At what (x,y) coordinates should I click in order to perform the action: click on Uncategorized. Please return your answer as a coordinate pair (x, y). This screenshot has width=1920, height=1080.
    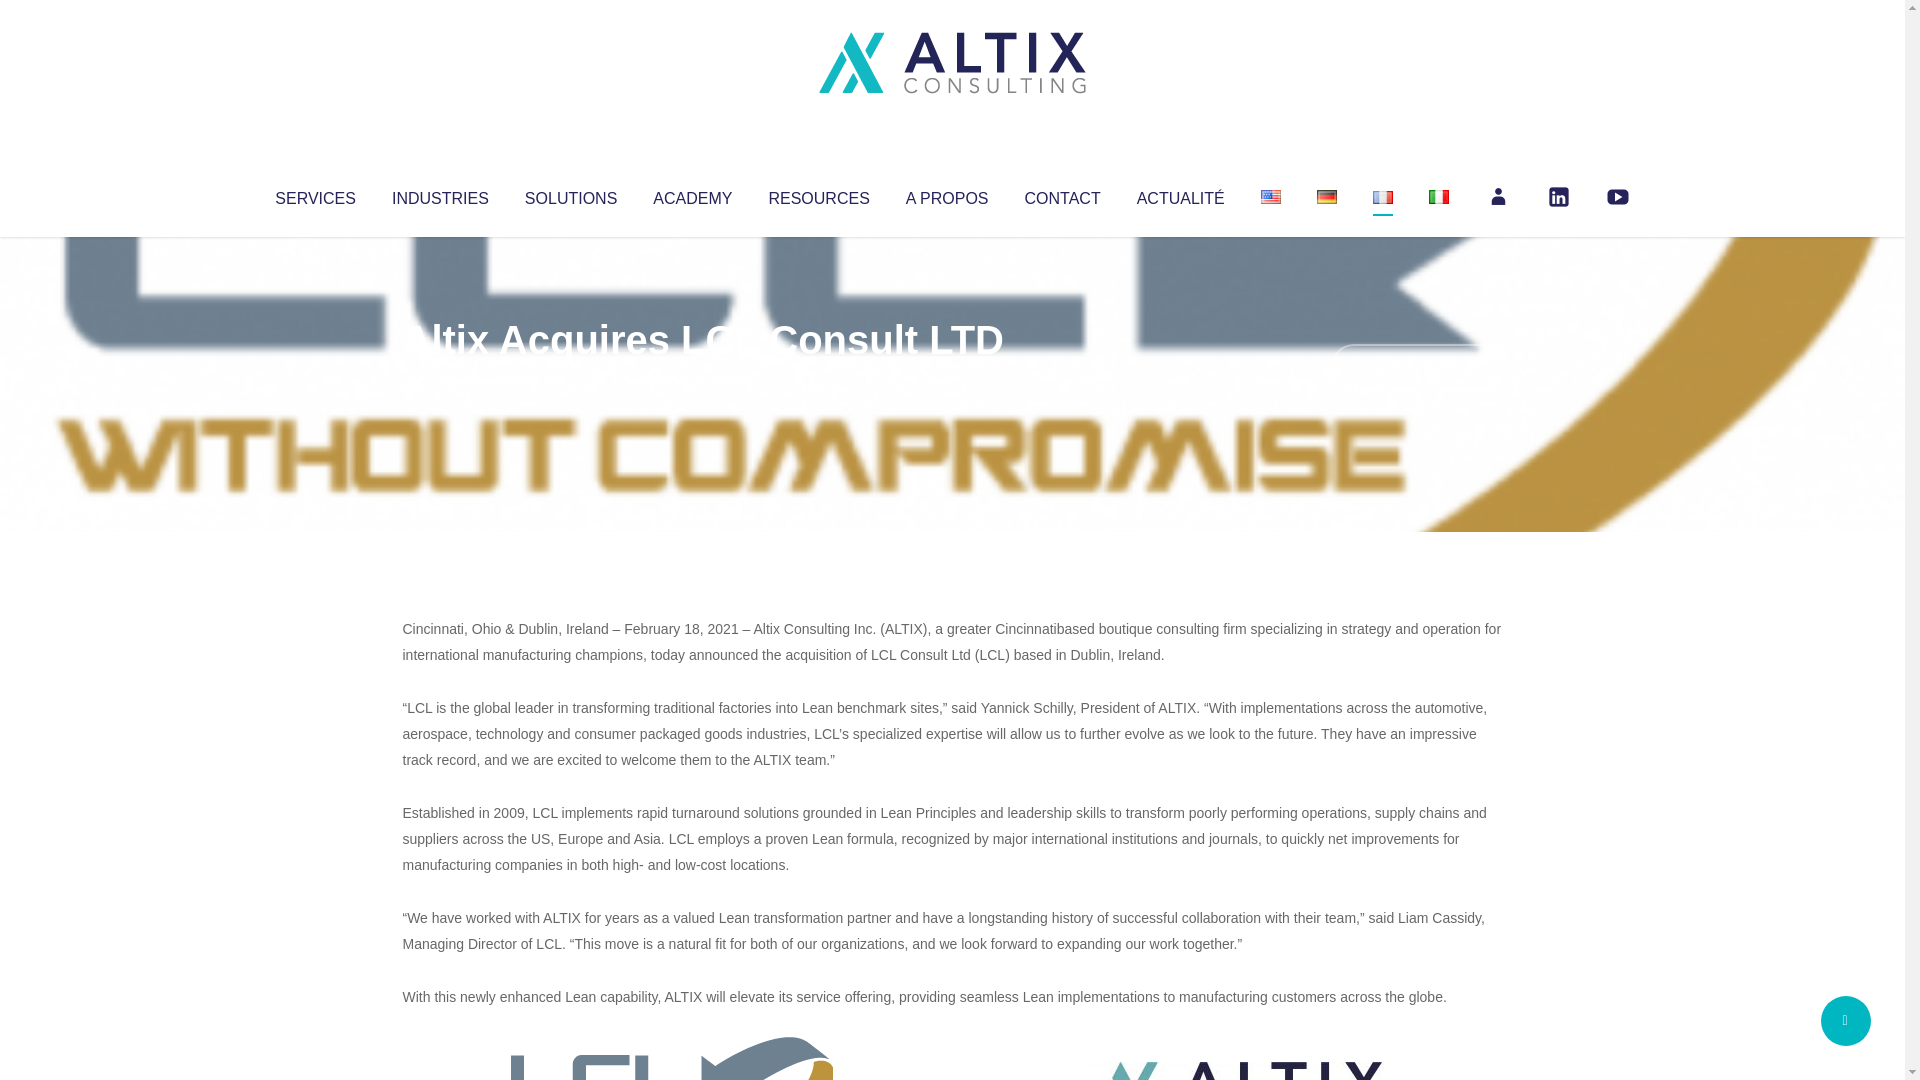
    Looking at the image, I should click on (699, 380).